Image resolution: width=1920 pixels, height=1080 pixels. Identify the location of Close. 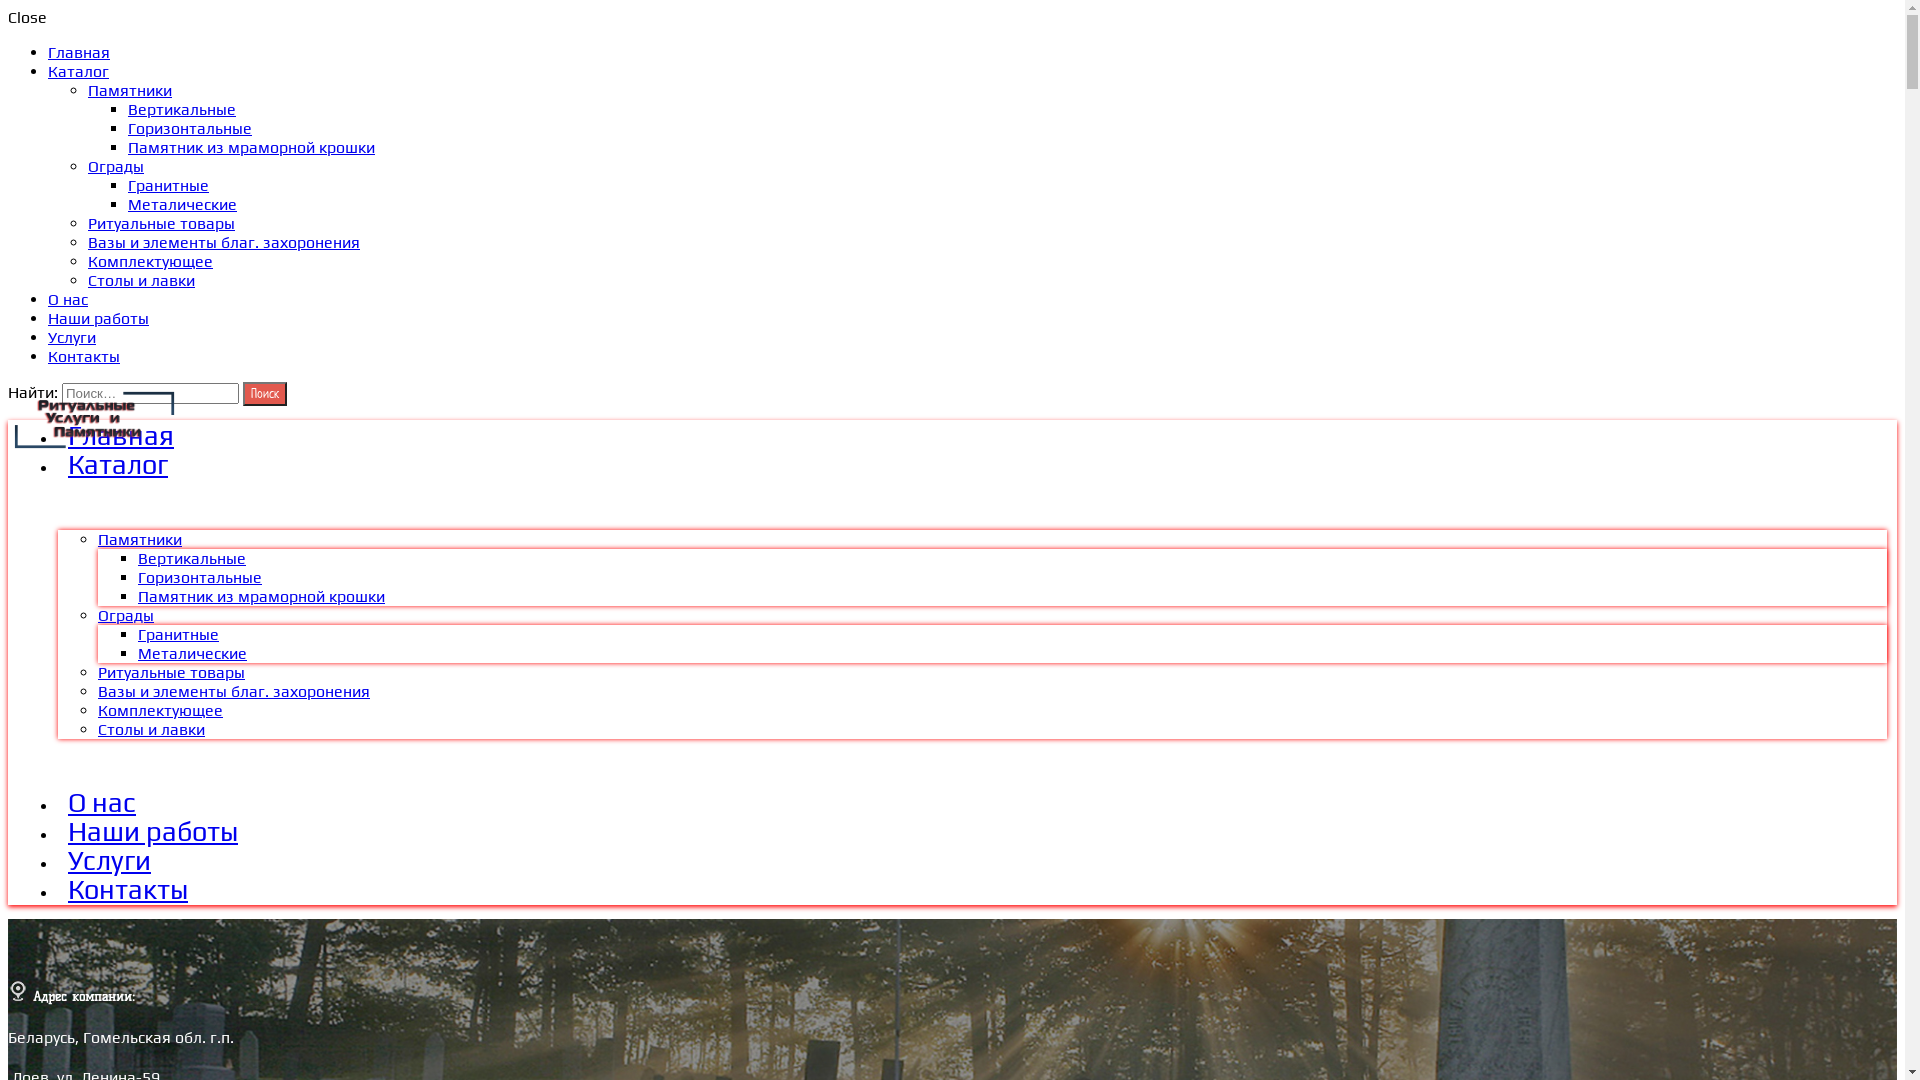
(28, 18).